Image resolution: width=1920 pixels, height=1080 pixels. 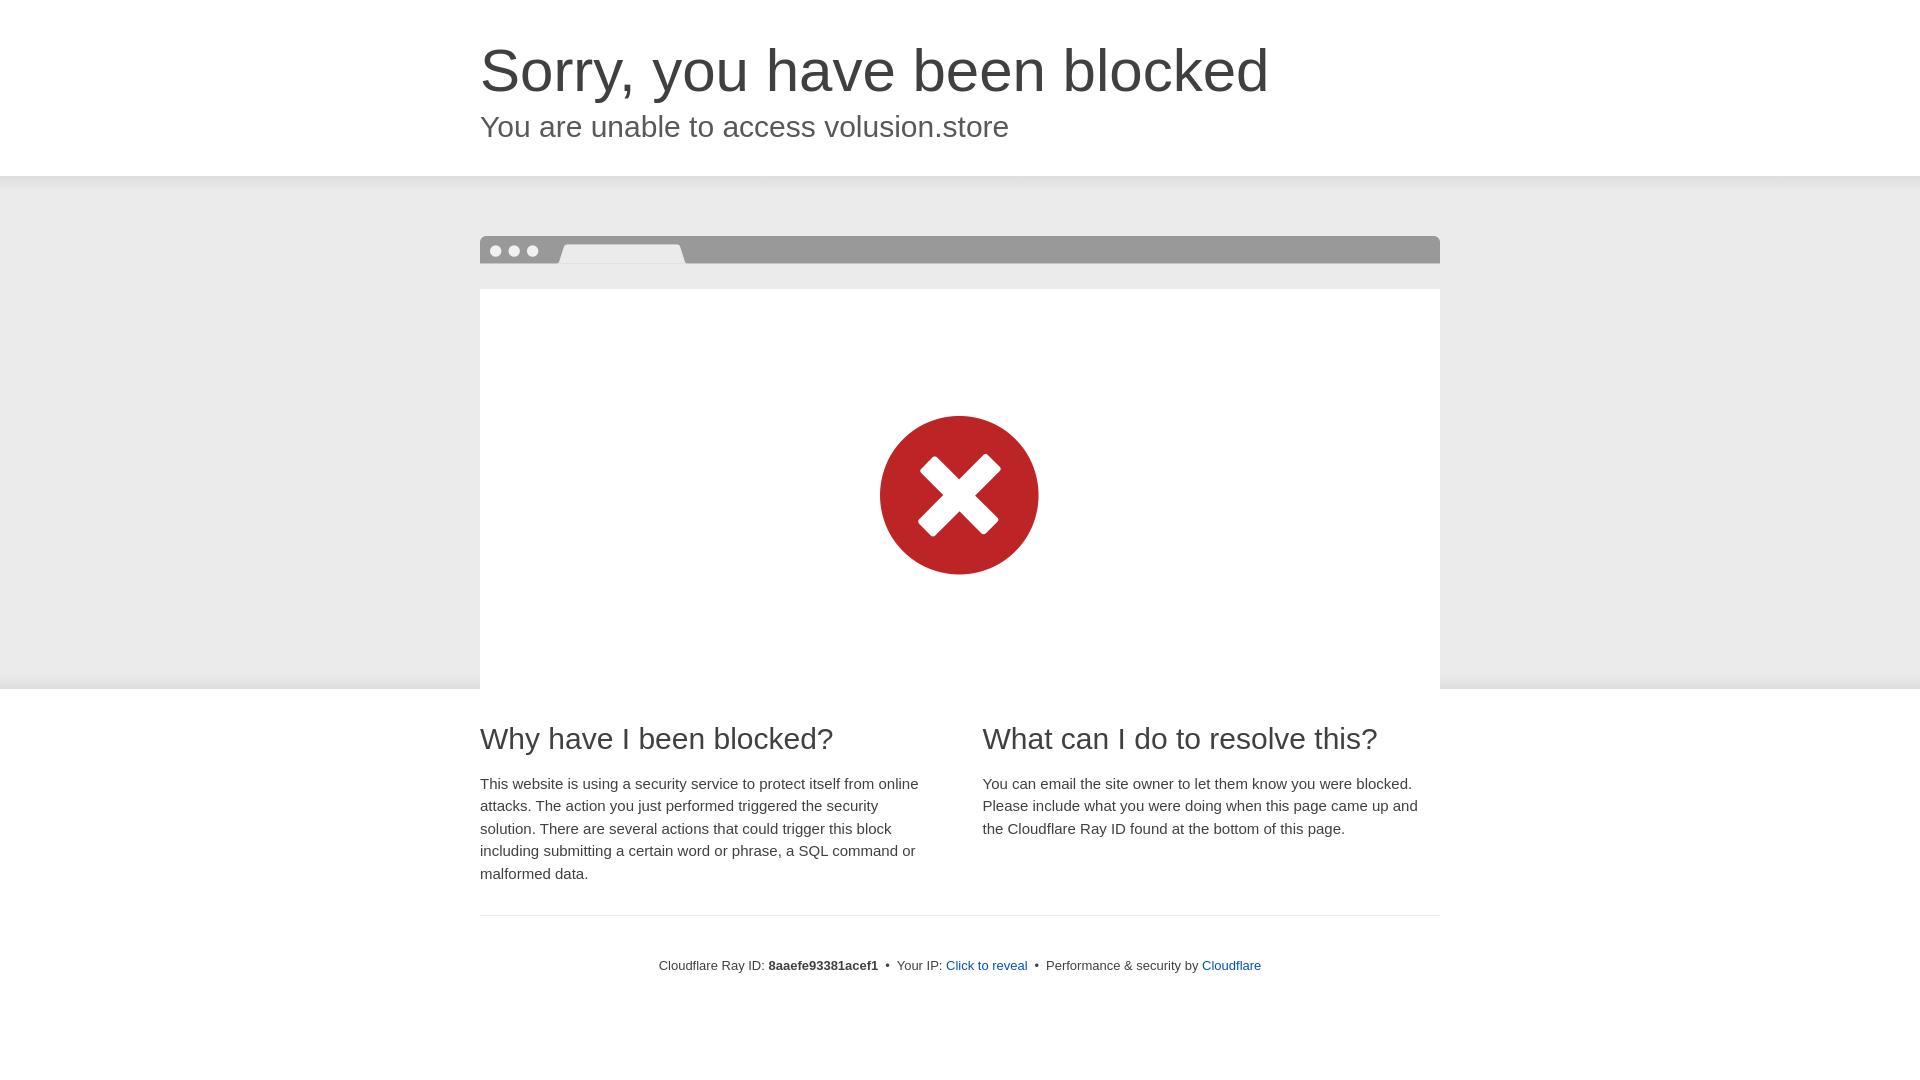 I want to click on Click to reveal, so click(x=986, y=966).